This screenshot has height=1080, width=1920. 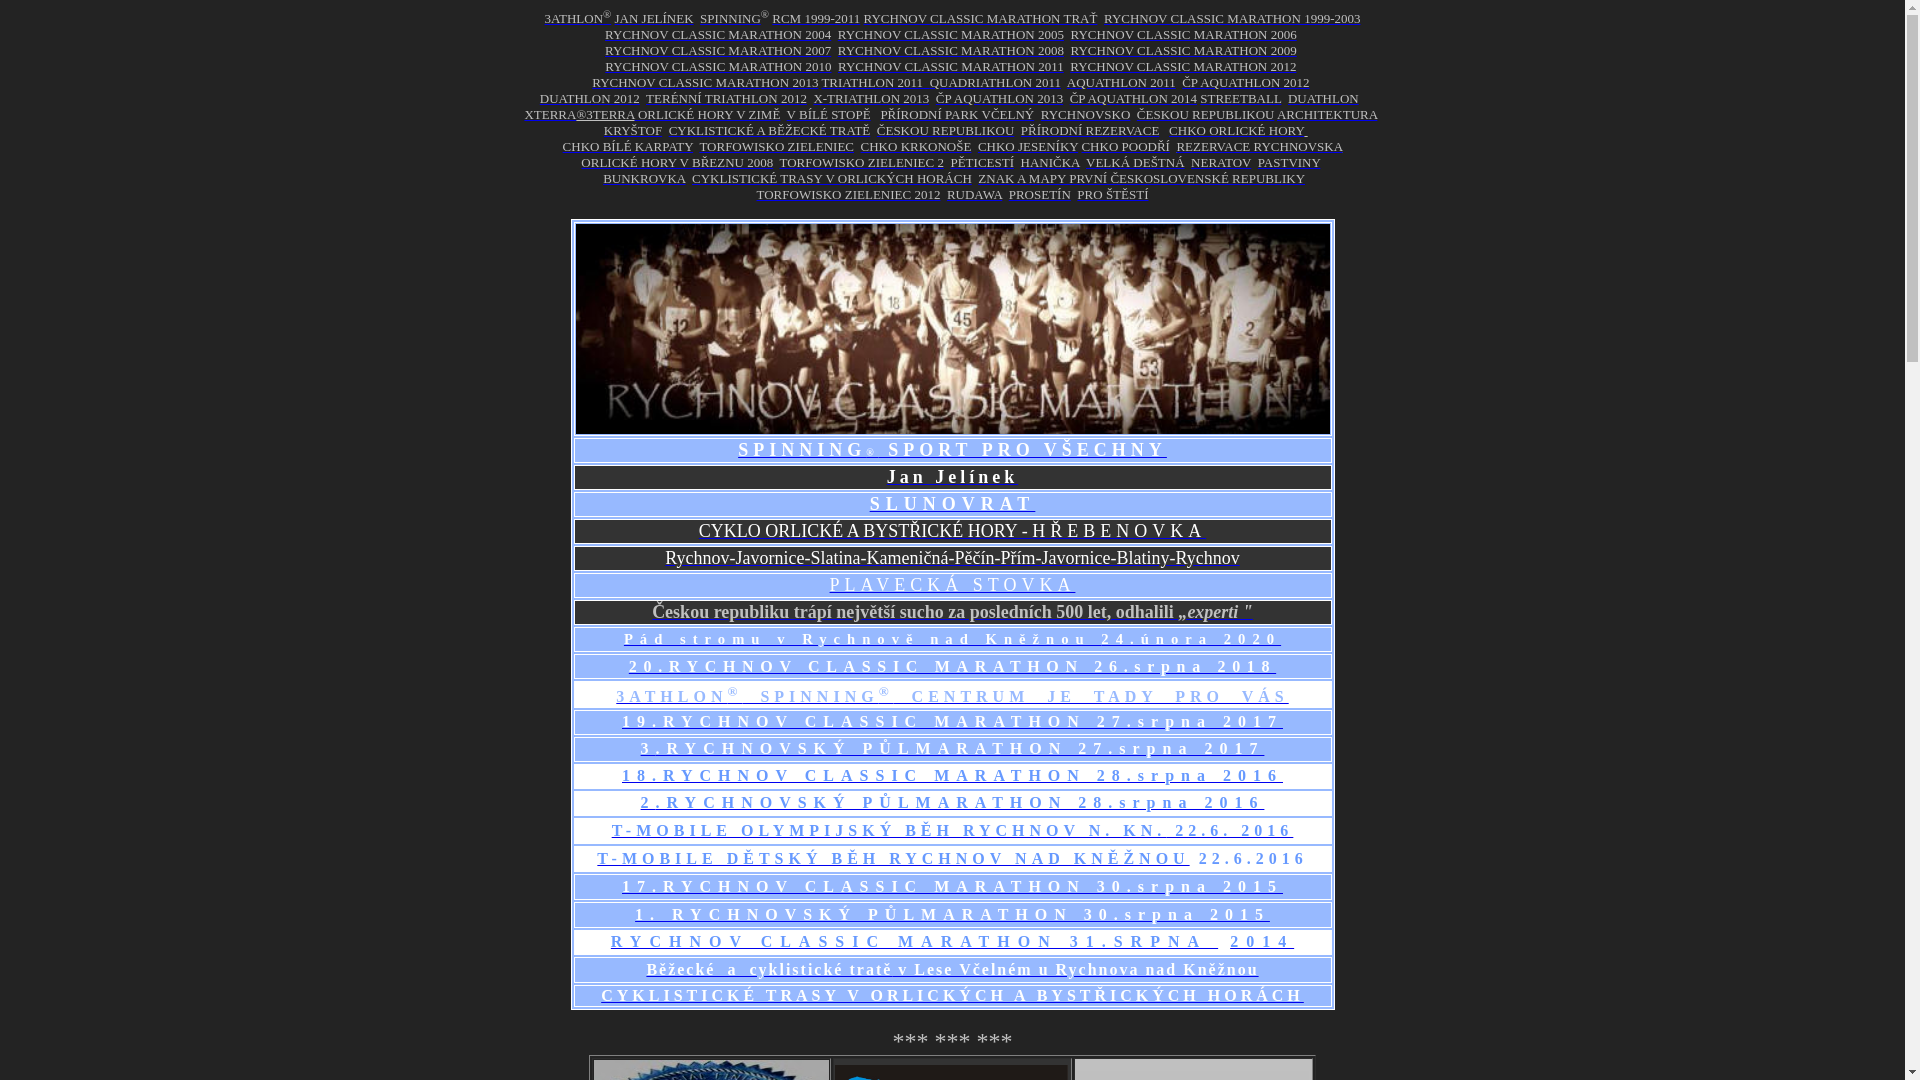 I want to click on TORFOWISKO ZIELENIEC, so click(x=776, y=146).